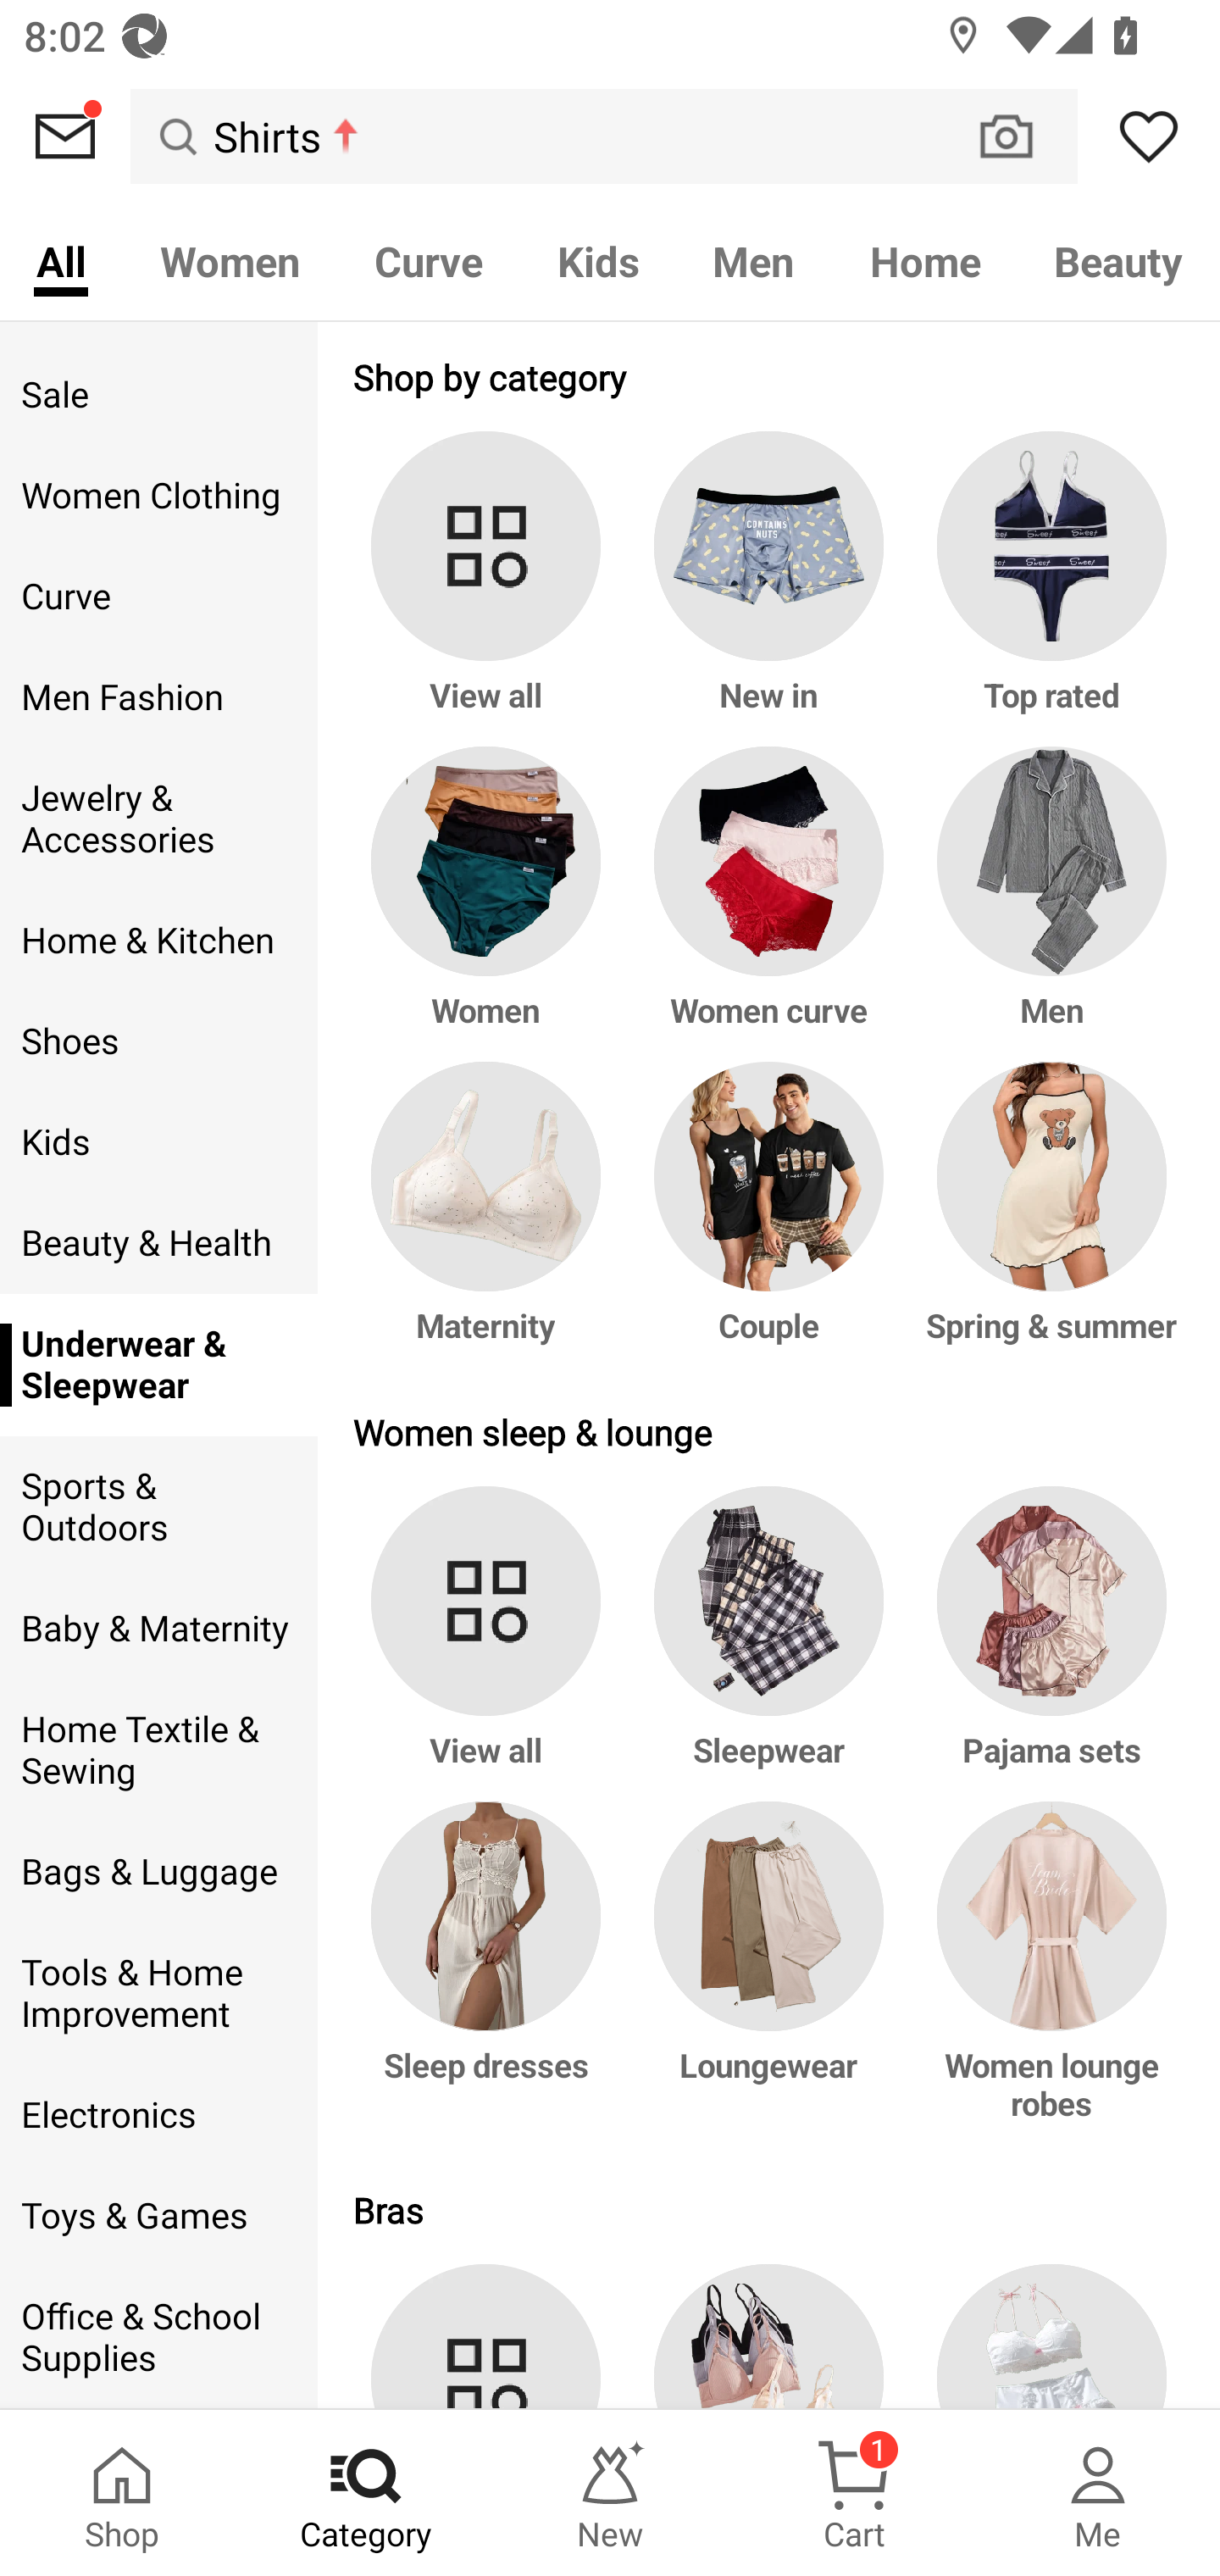 Image resolution: width=1220 pixels, height=2576 pixels. I want to click on Loungewear, so click(769, 1978).